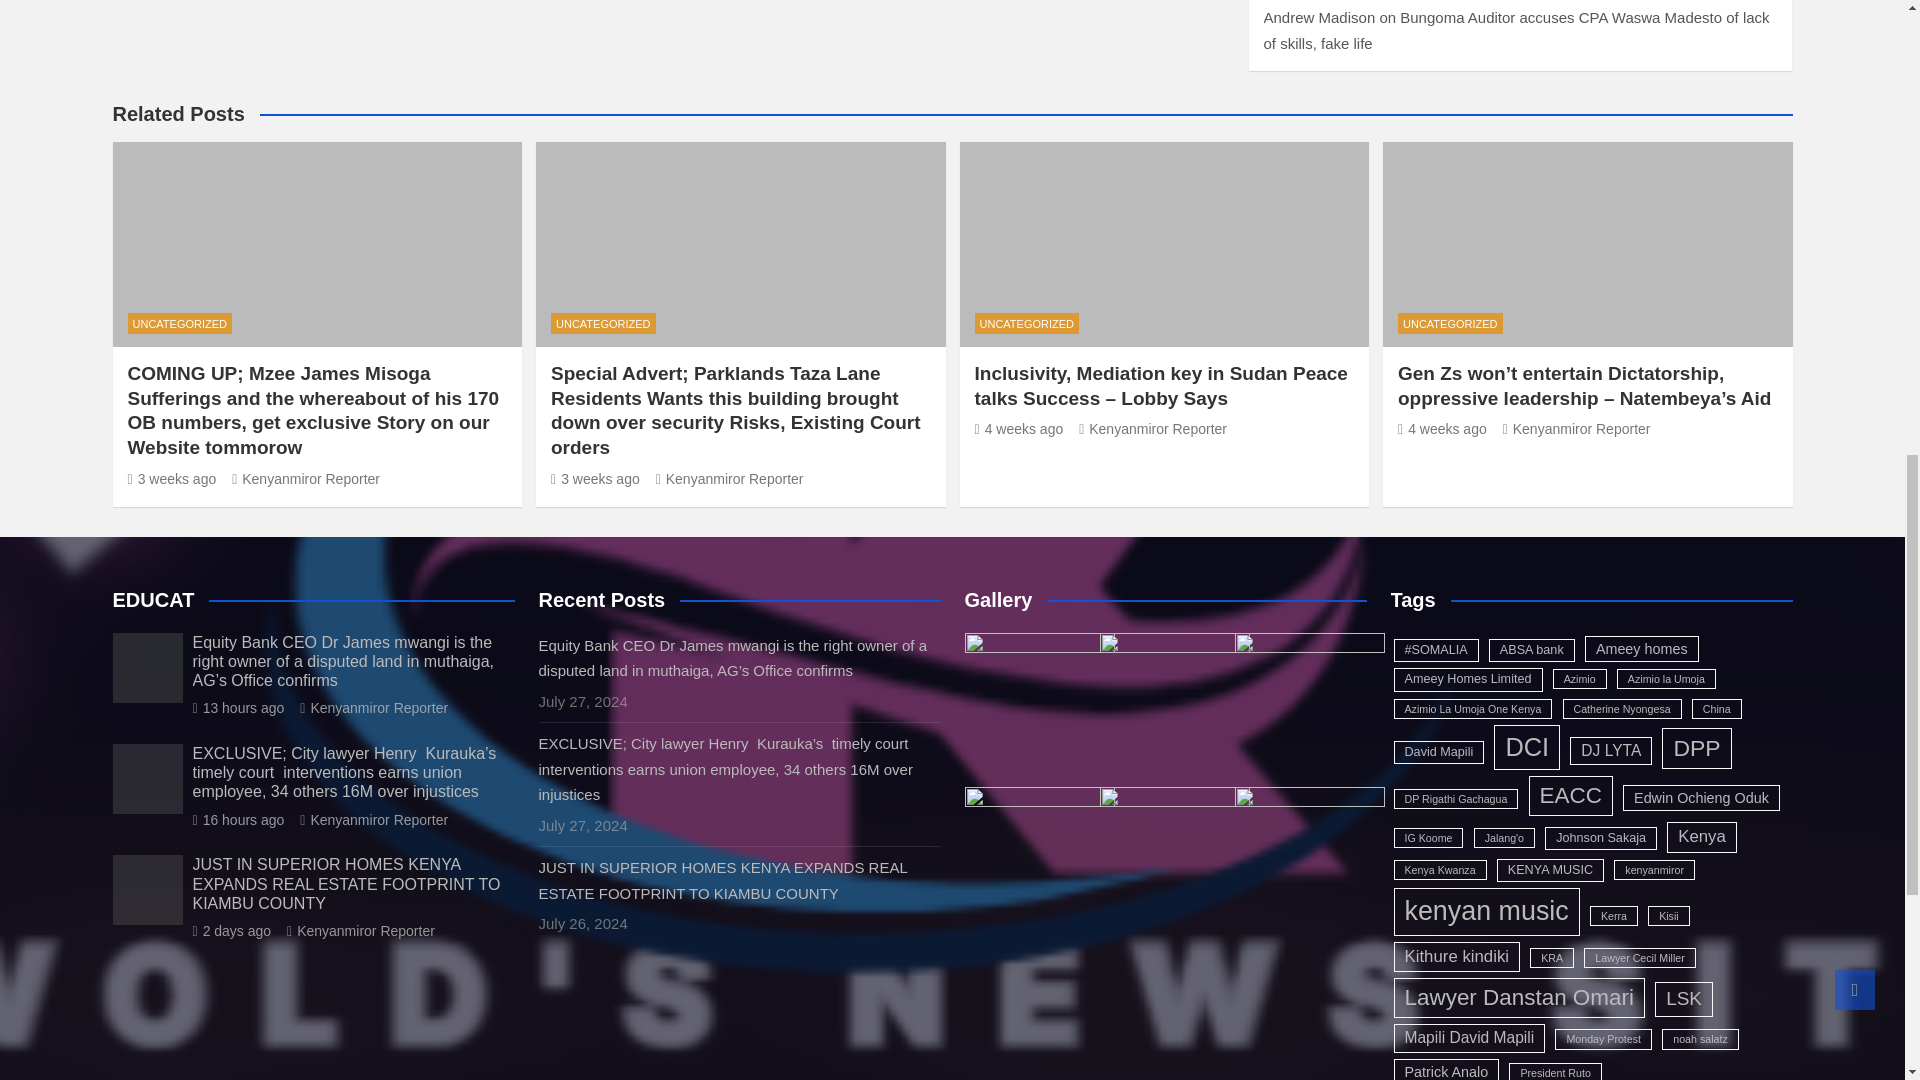  What do you see at coordinates (180, 323) in the screenshot?
I see `UNCATEGORIZED` at bounding box center [180, 323].